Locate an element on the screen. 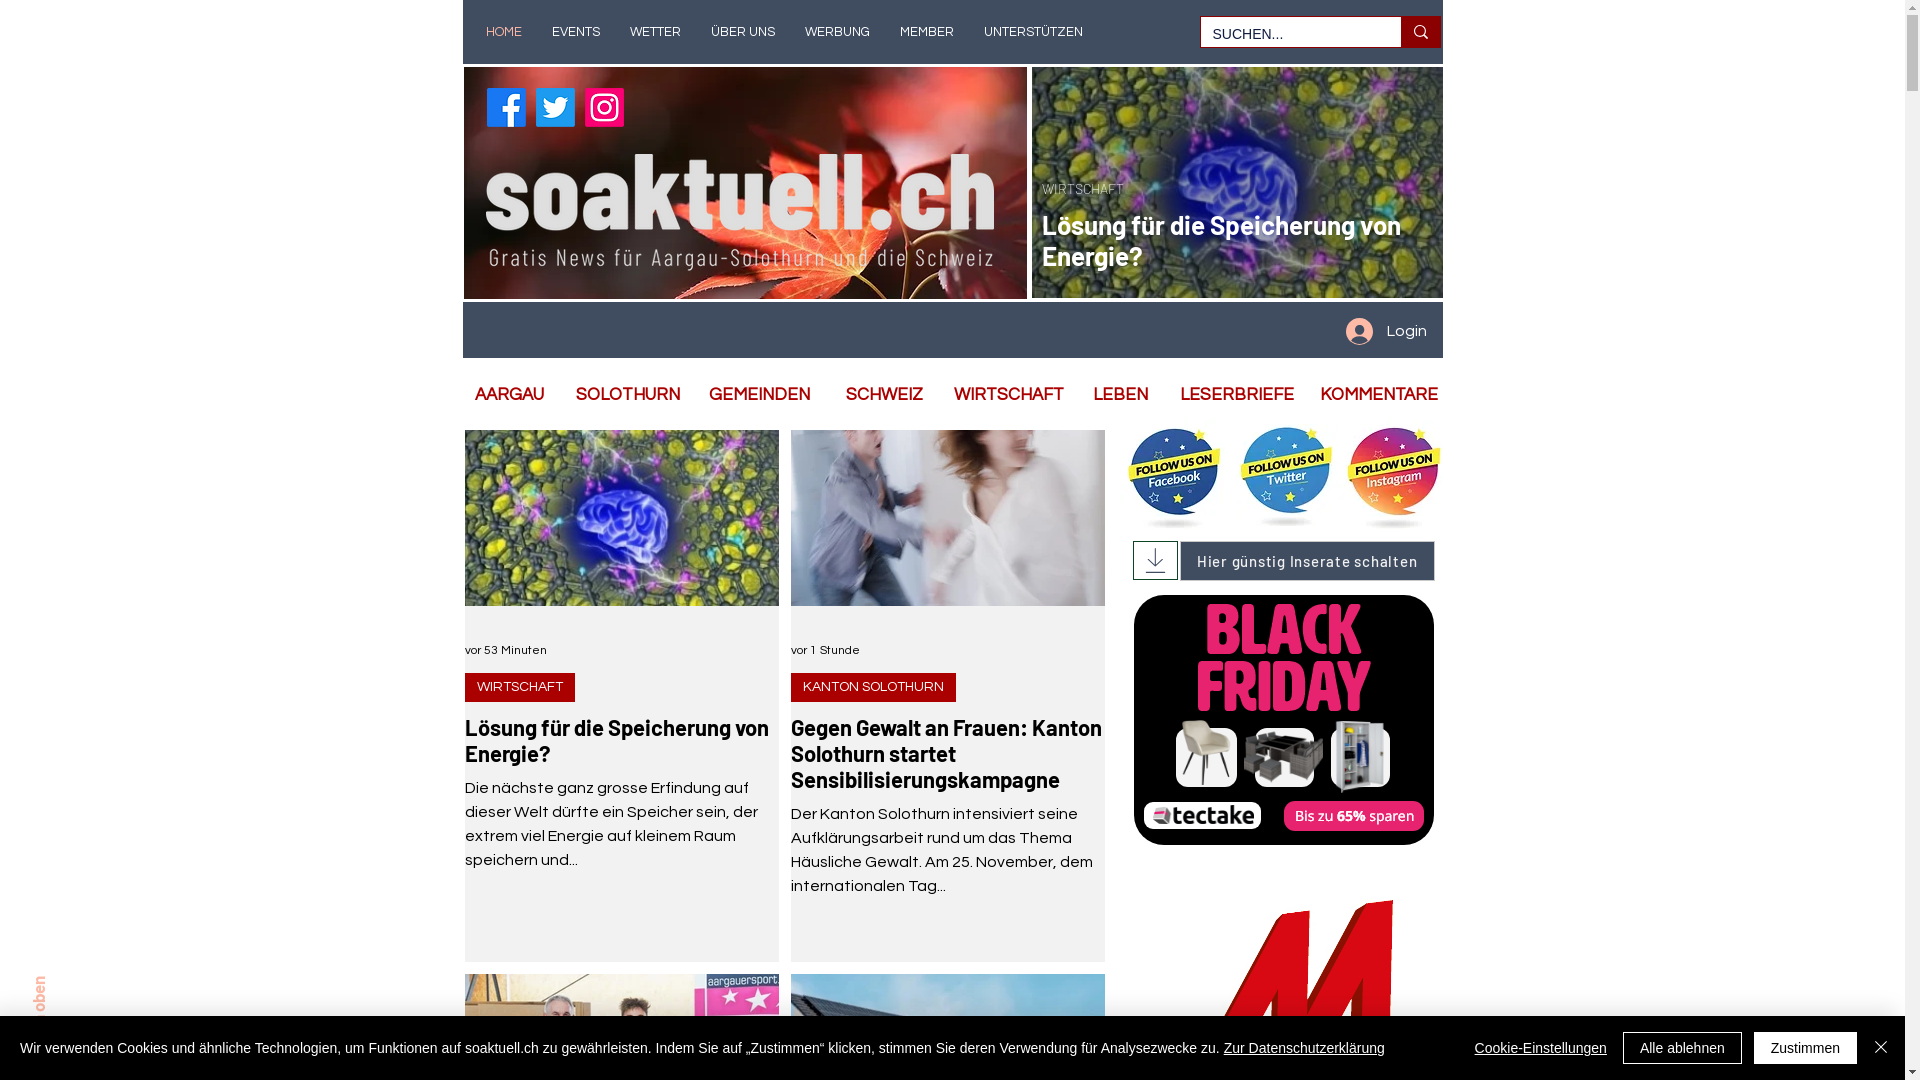 The width and height of the screenshot is (1920, 1080). Alle ablehnen is located at coordinates (1682, 1048).